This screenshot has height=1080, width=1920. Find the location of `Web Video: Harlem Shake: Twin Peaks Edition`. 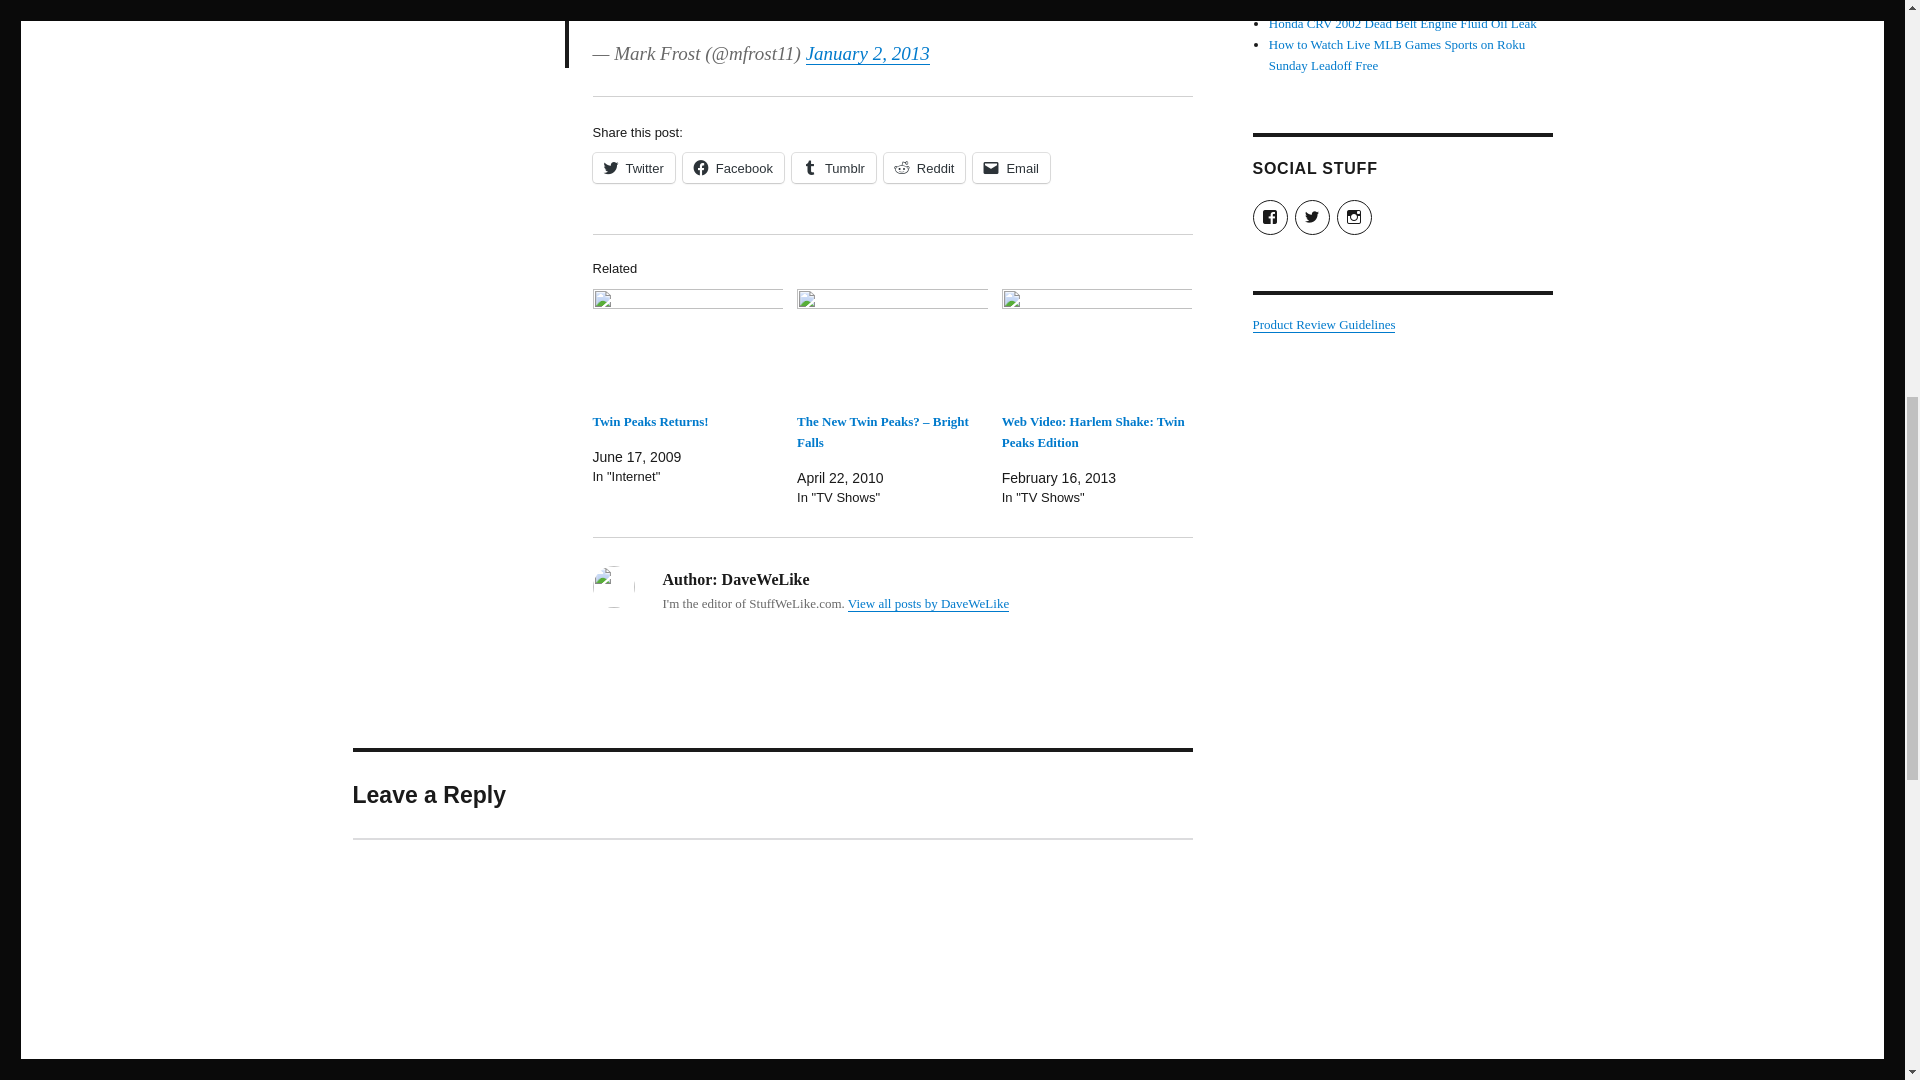

Web Video: Harlem Shake: Twin Peaks Edition is located at coordinates (1097, 344).